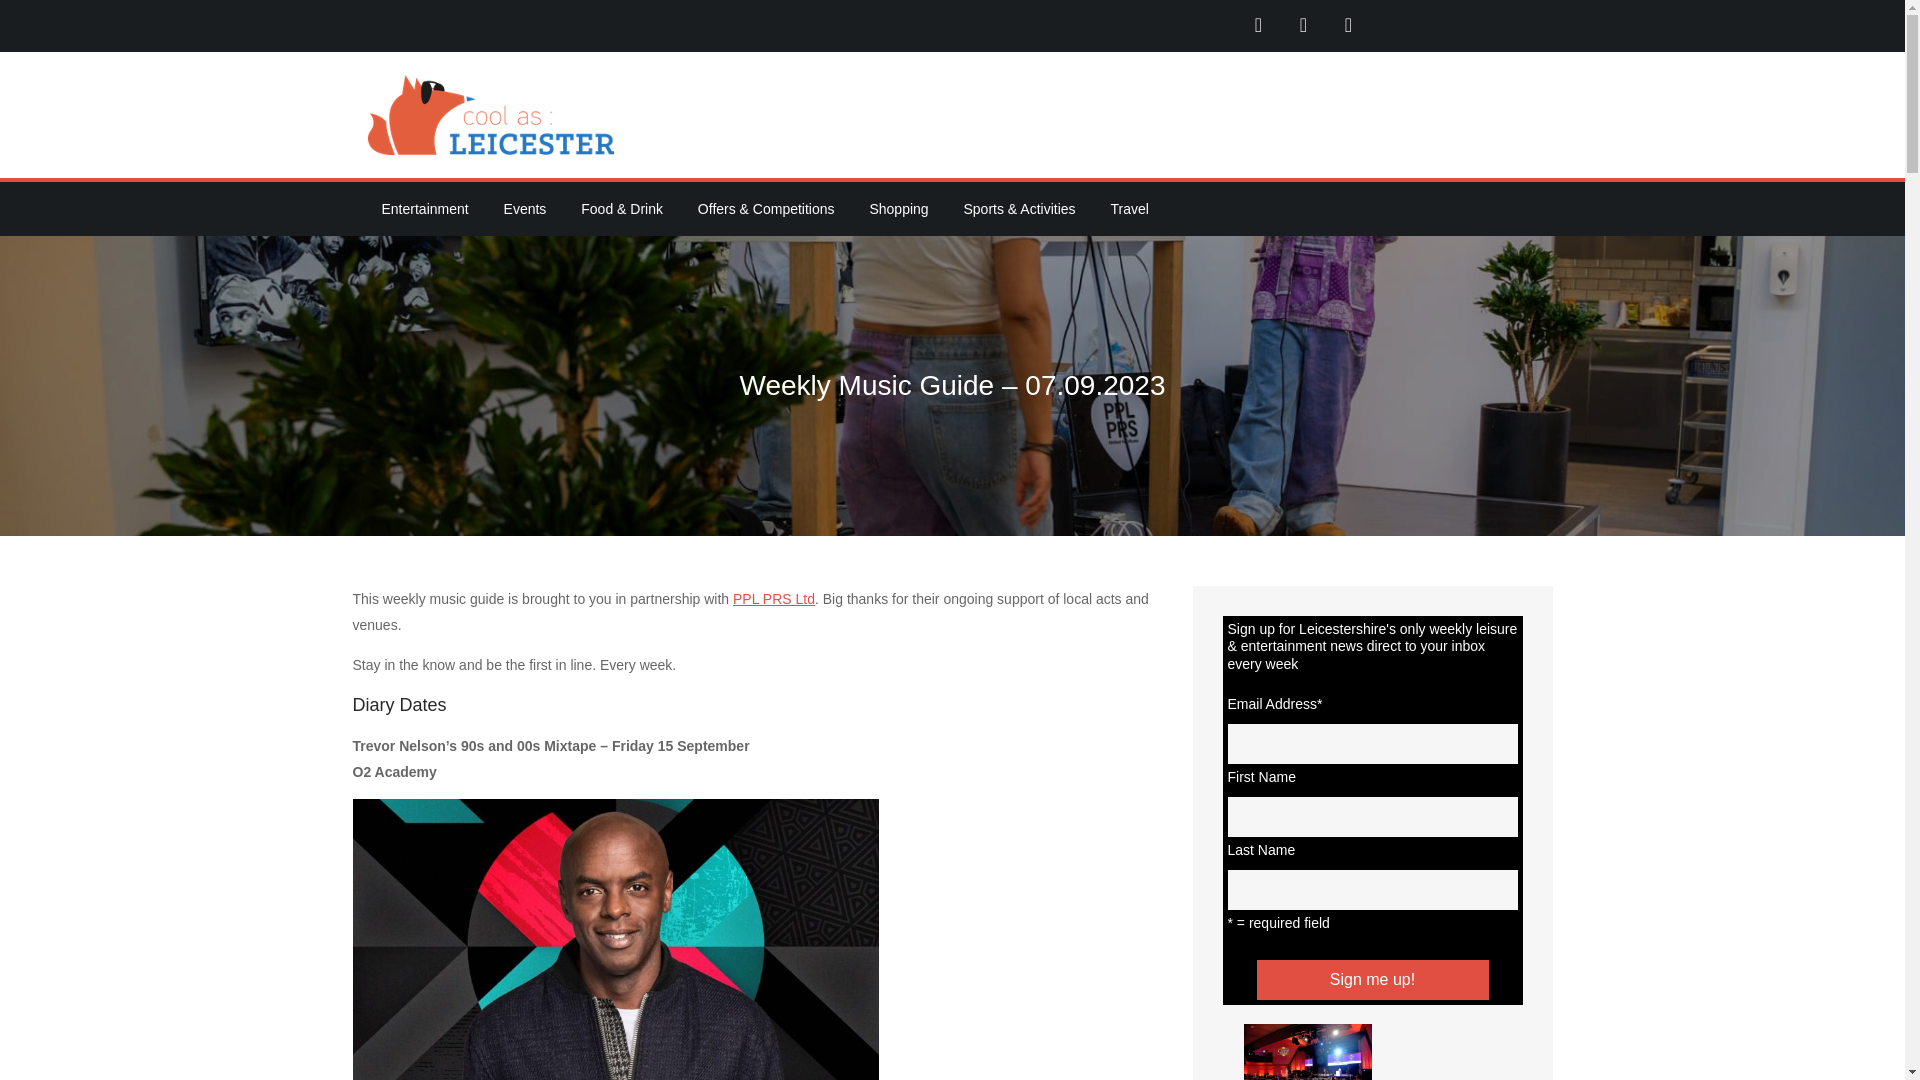 The height and width of the screenshot is (1080, 1920). I want to click on COOL AS LEICESTER, so click(755, 130).